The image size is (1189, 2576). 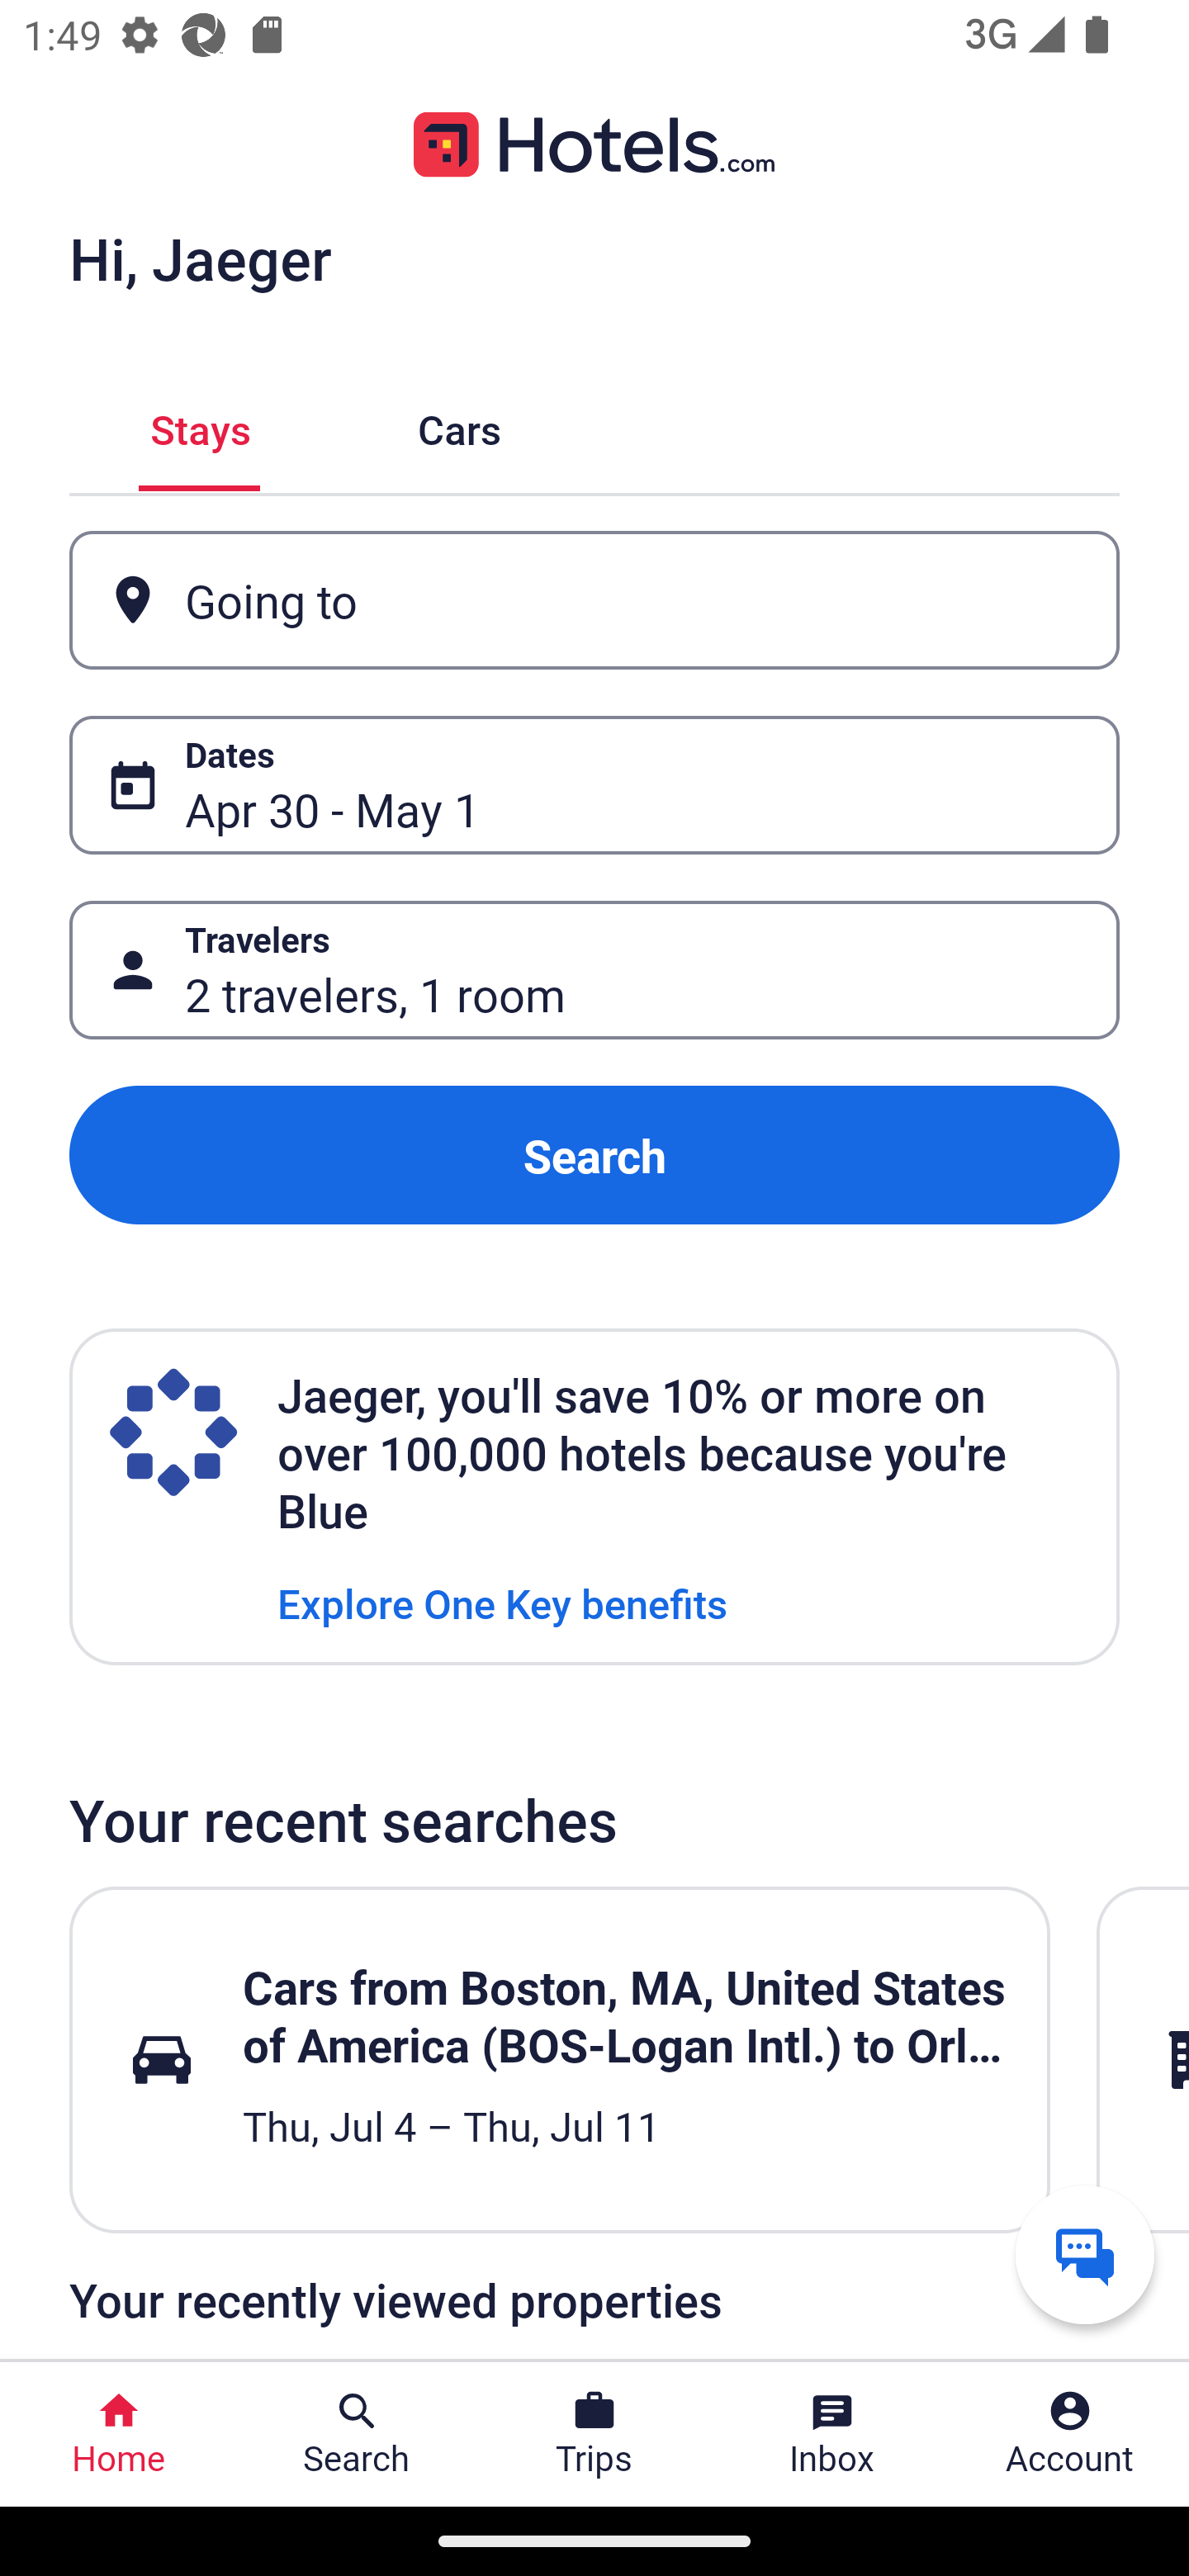 What do you see at coordinates (1085, 2254) in the screenshot?
I see `Get help from a virtual agent` at bounding box center [1085, 2254].